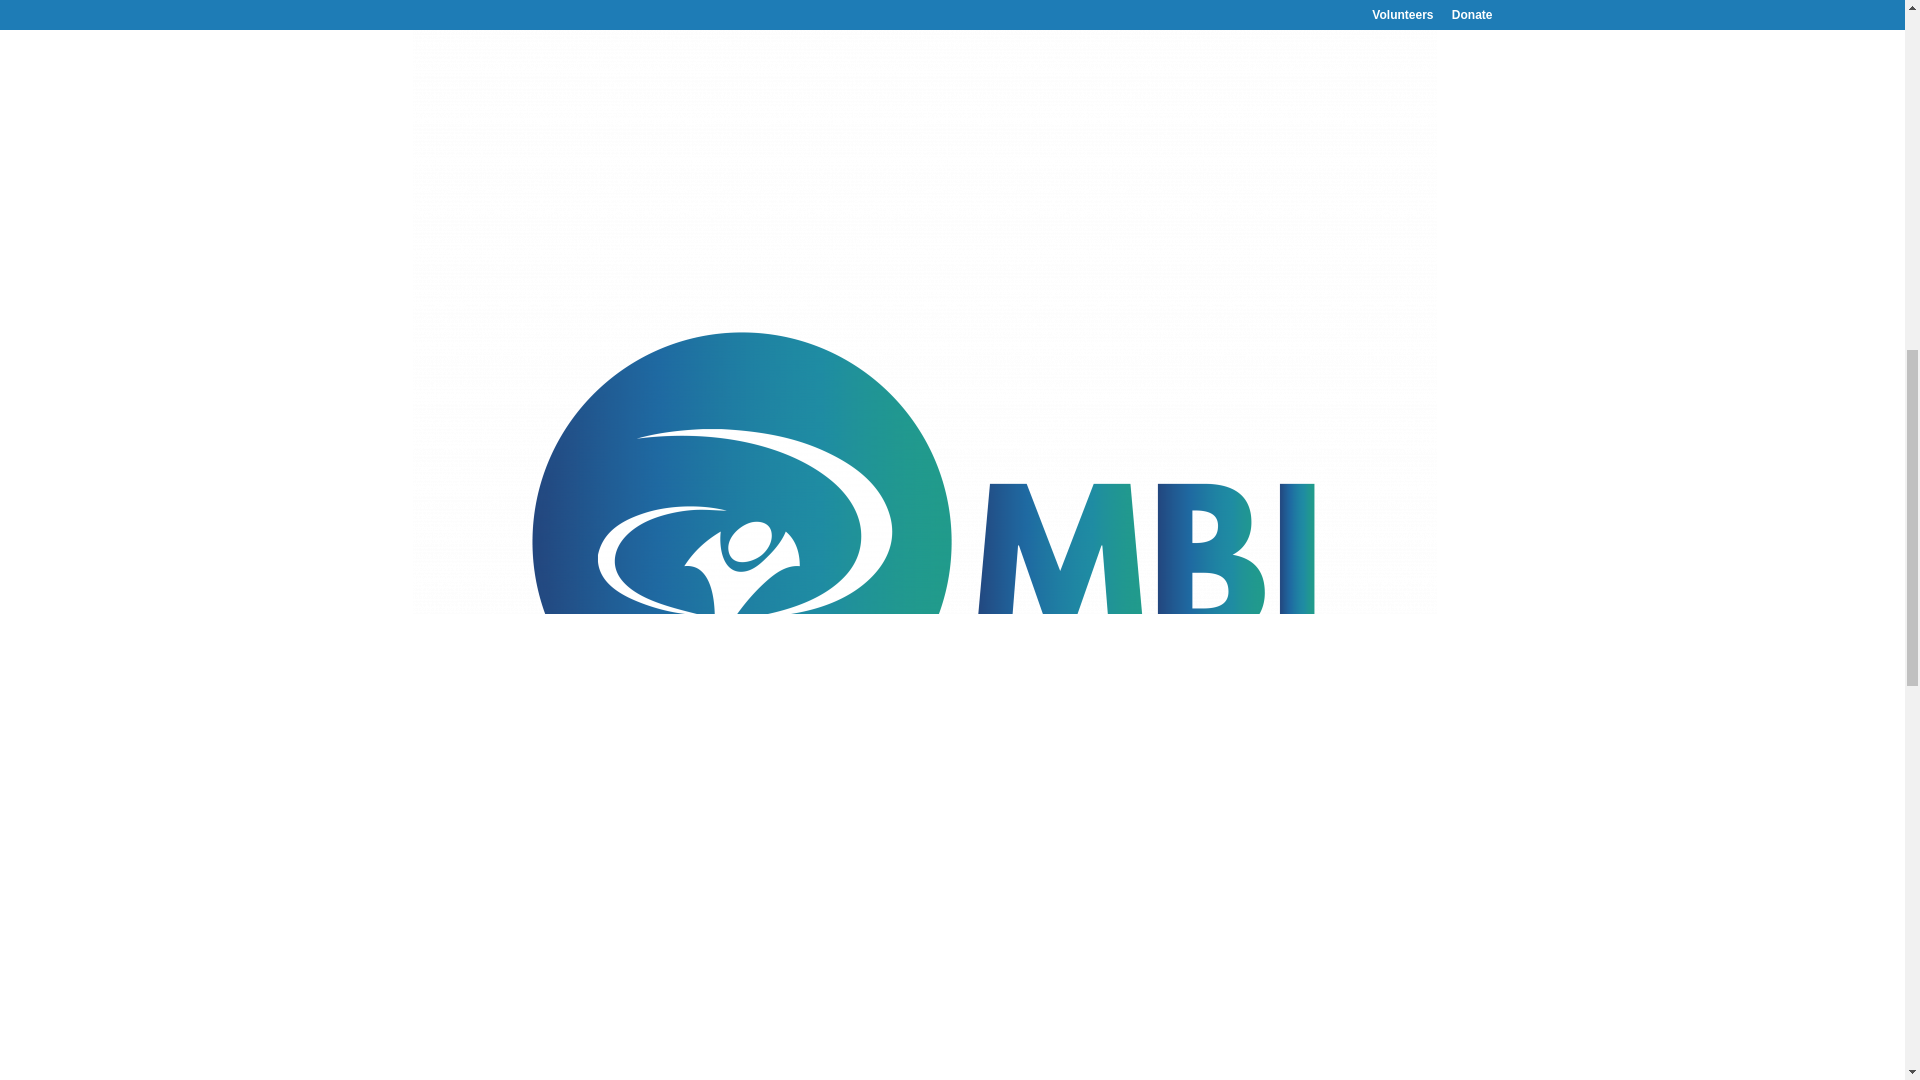 This screenshot has width=1920, height=1080. I want to click on More Options, so click(1134, 30).